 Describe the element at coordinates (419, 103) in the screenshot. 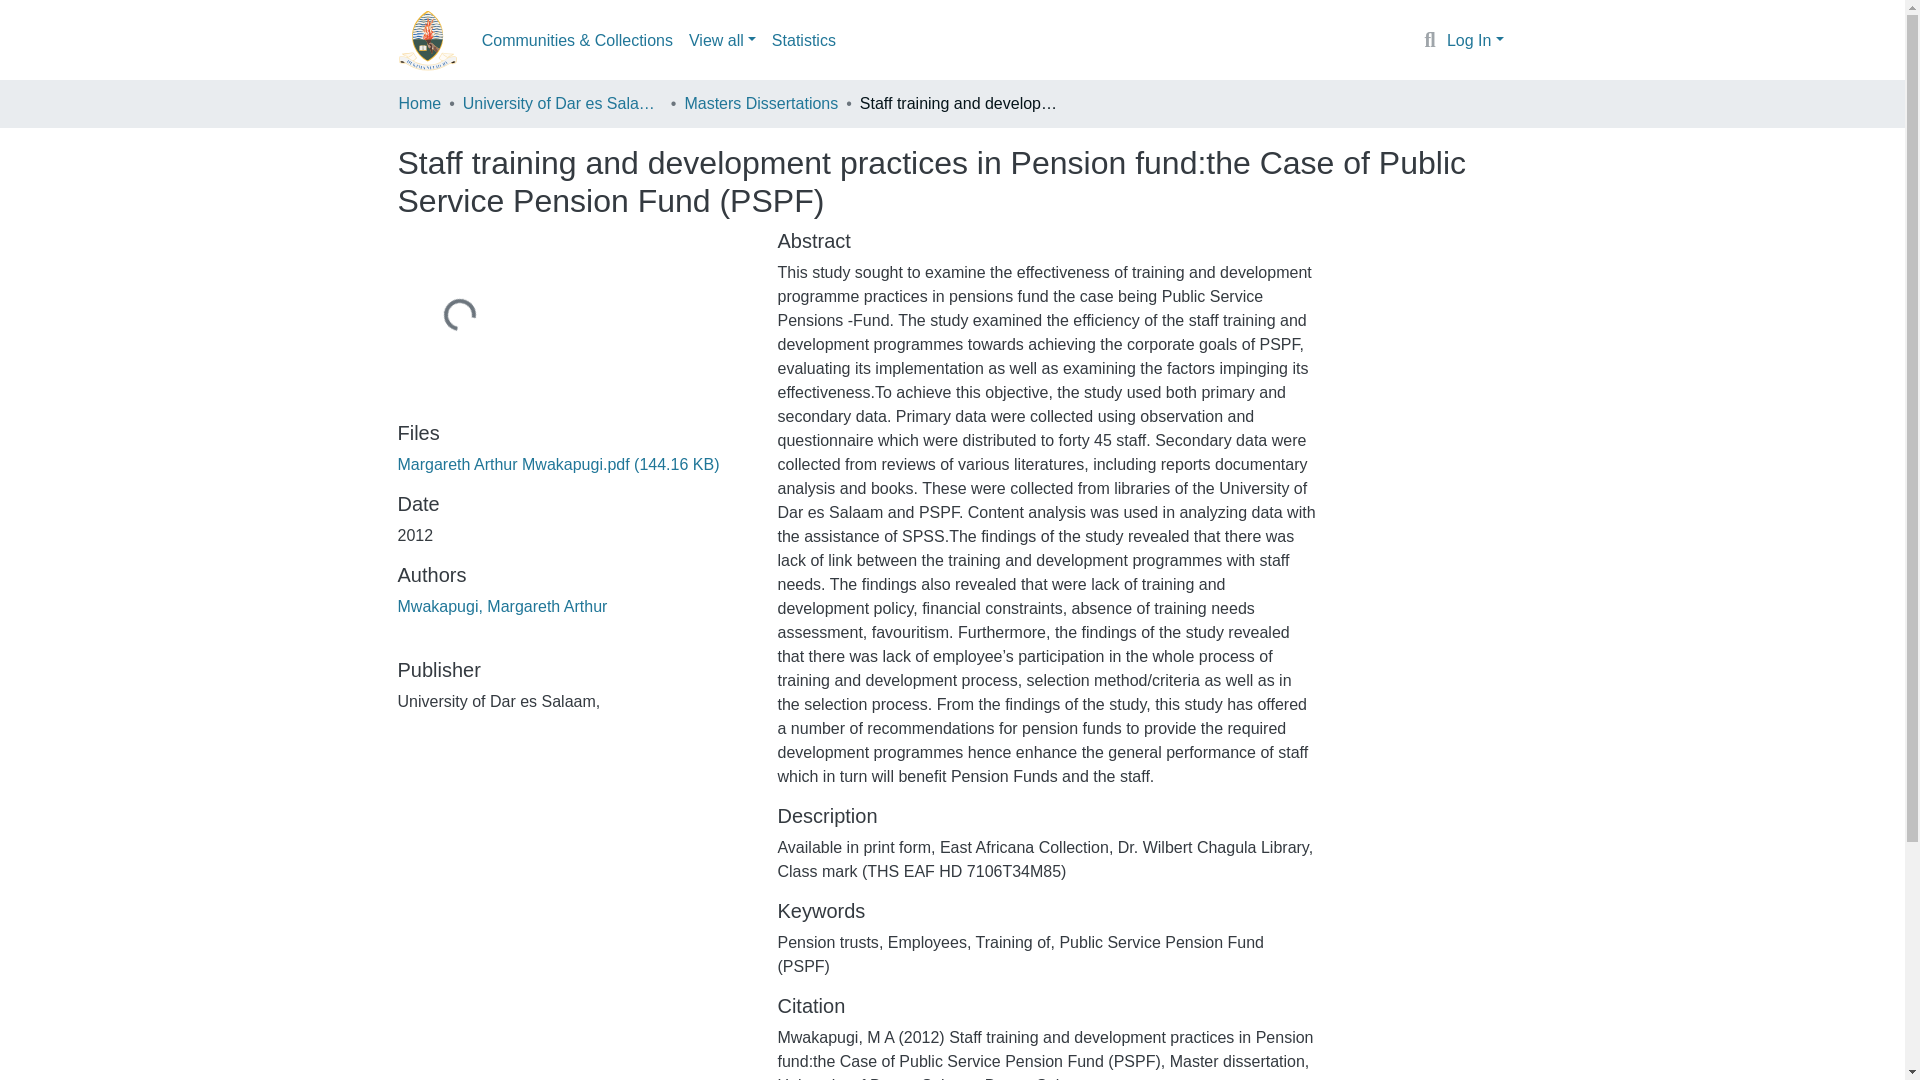

I see `Home` at that location.